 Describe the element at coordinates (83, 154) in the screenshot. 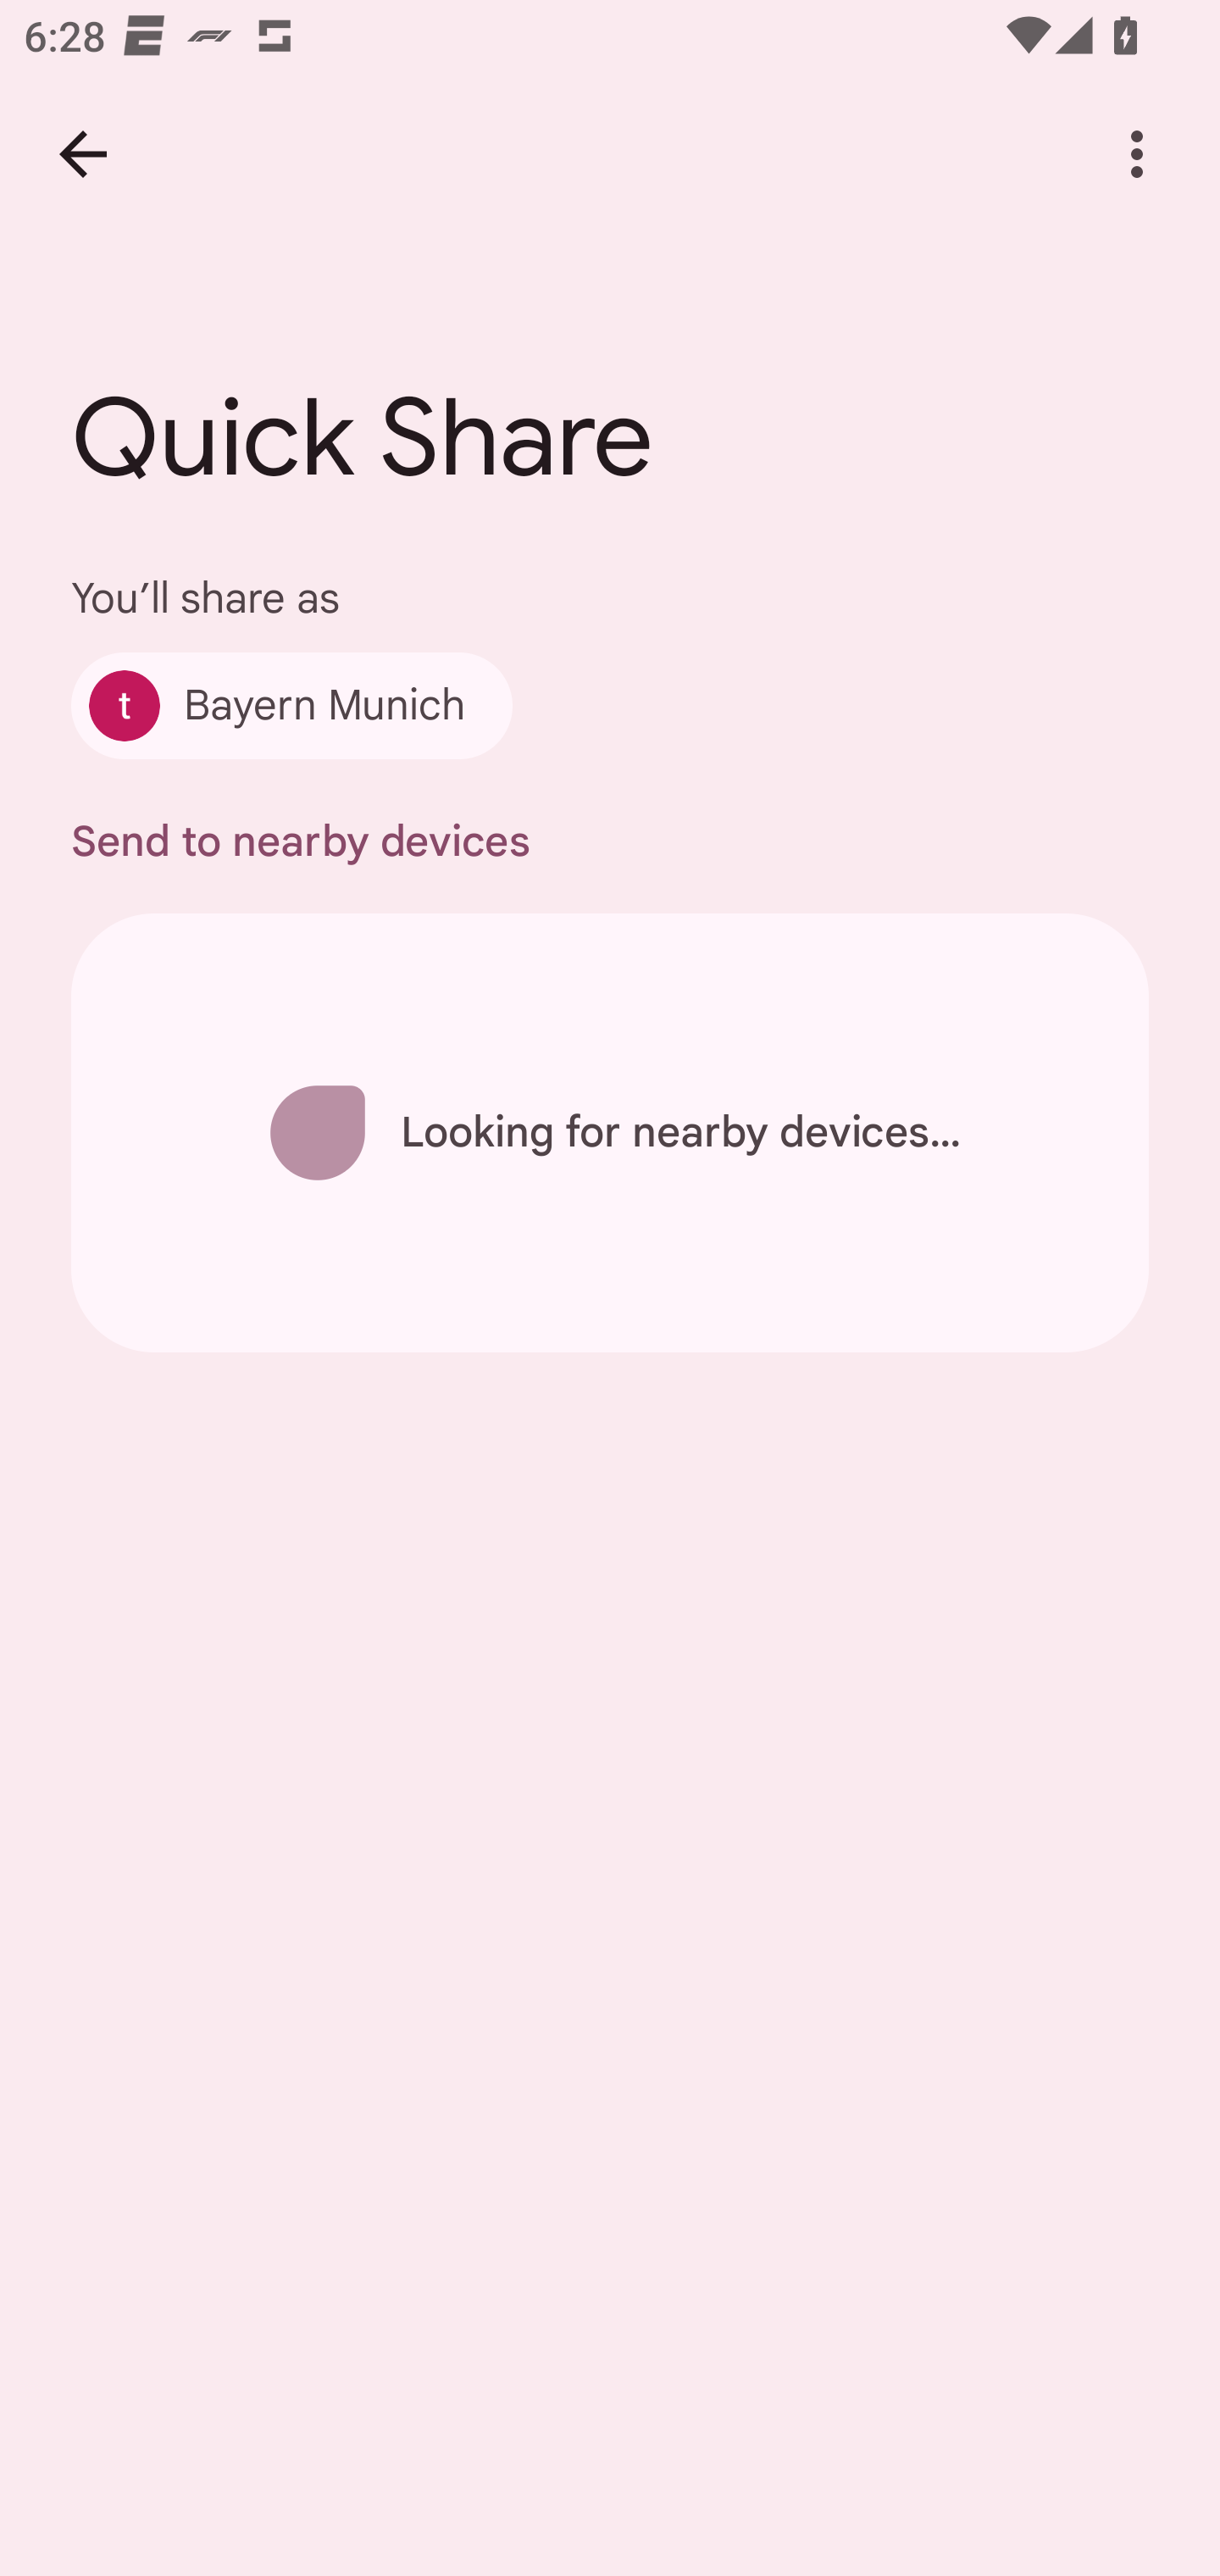

I see `Back` at that location.